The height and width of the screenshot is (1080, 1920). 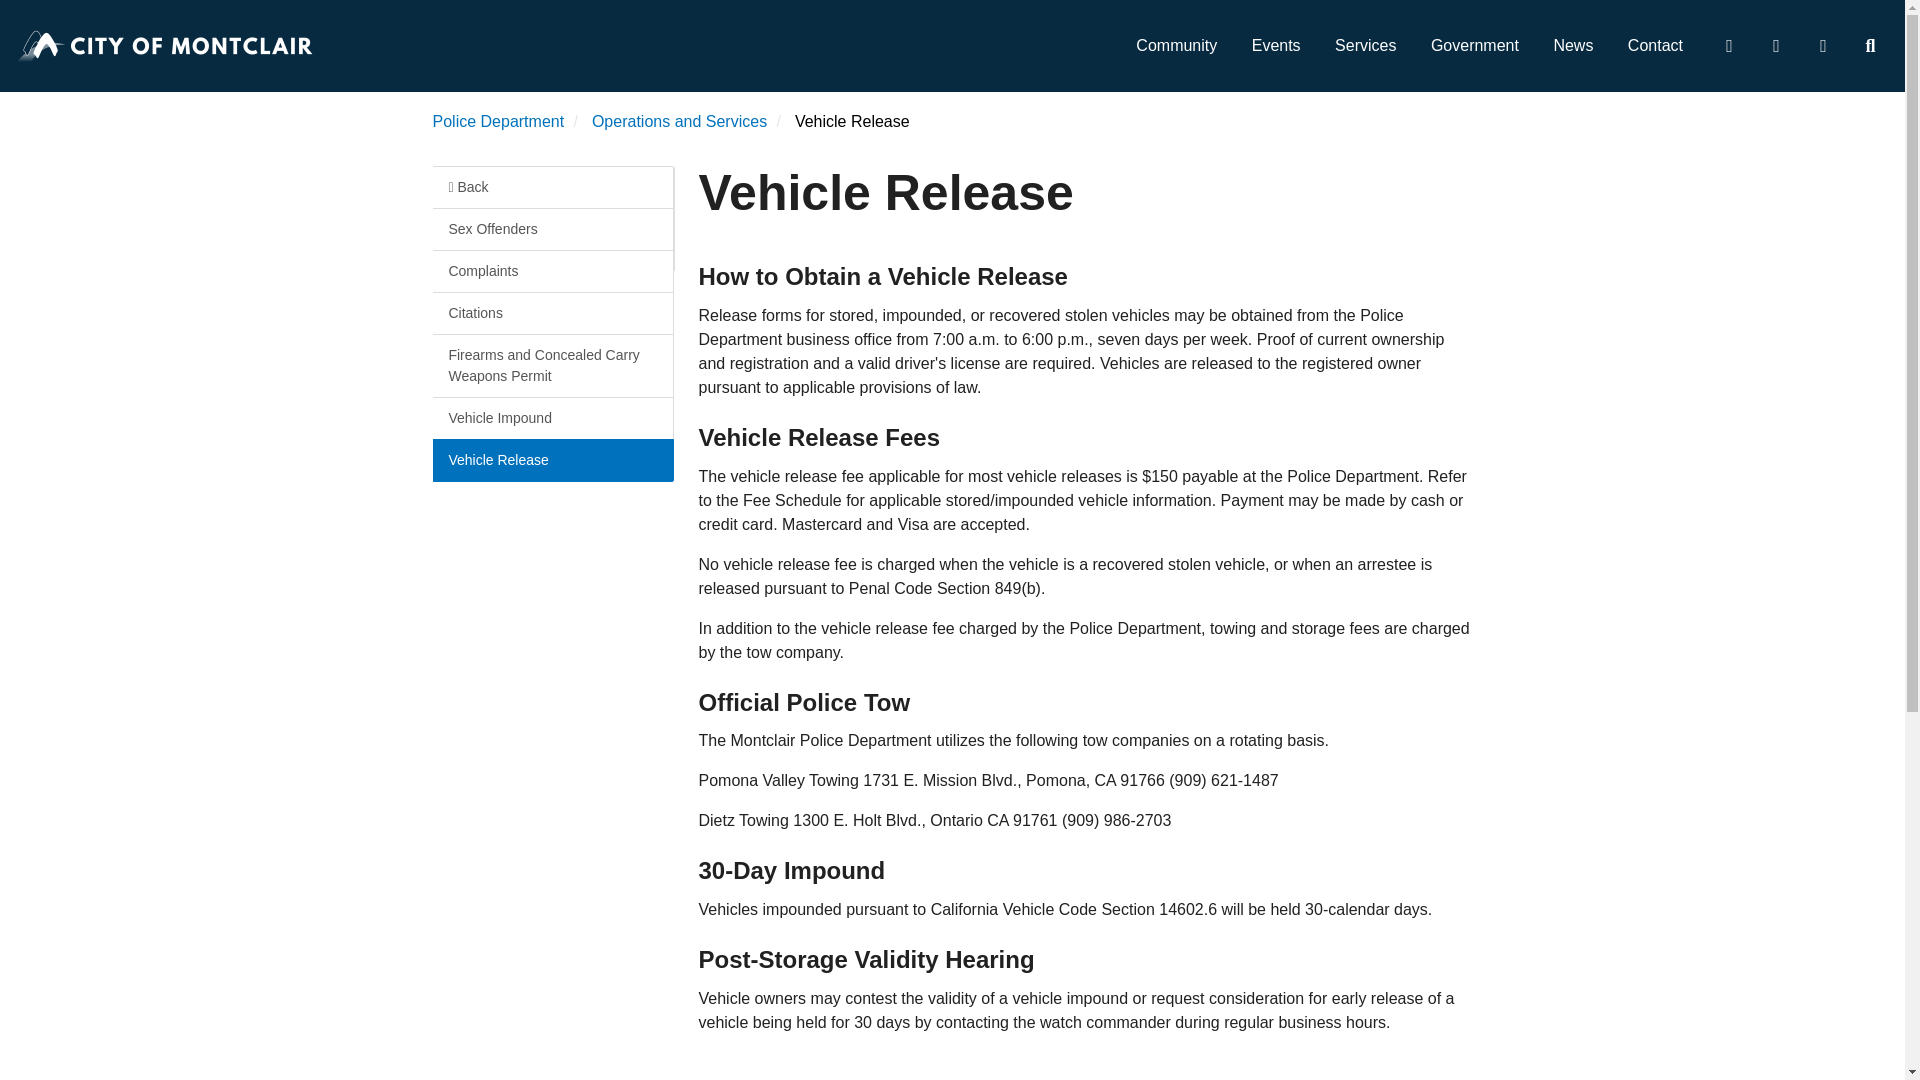 I want to click on Contact, so click(x=1654, y=46).